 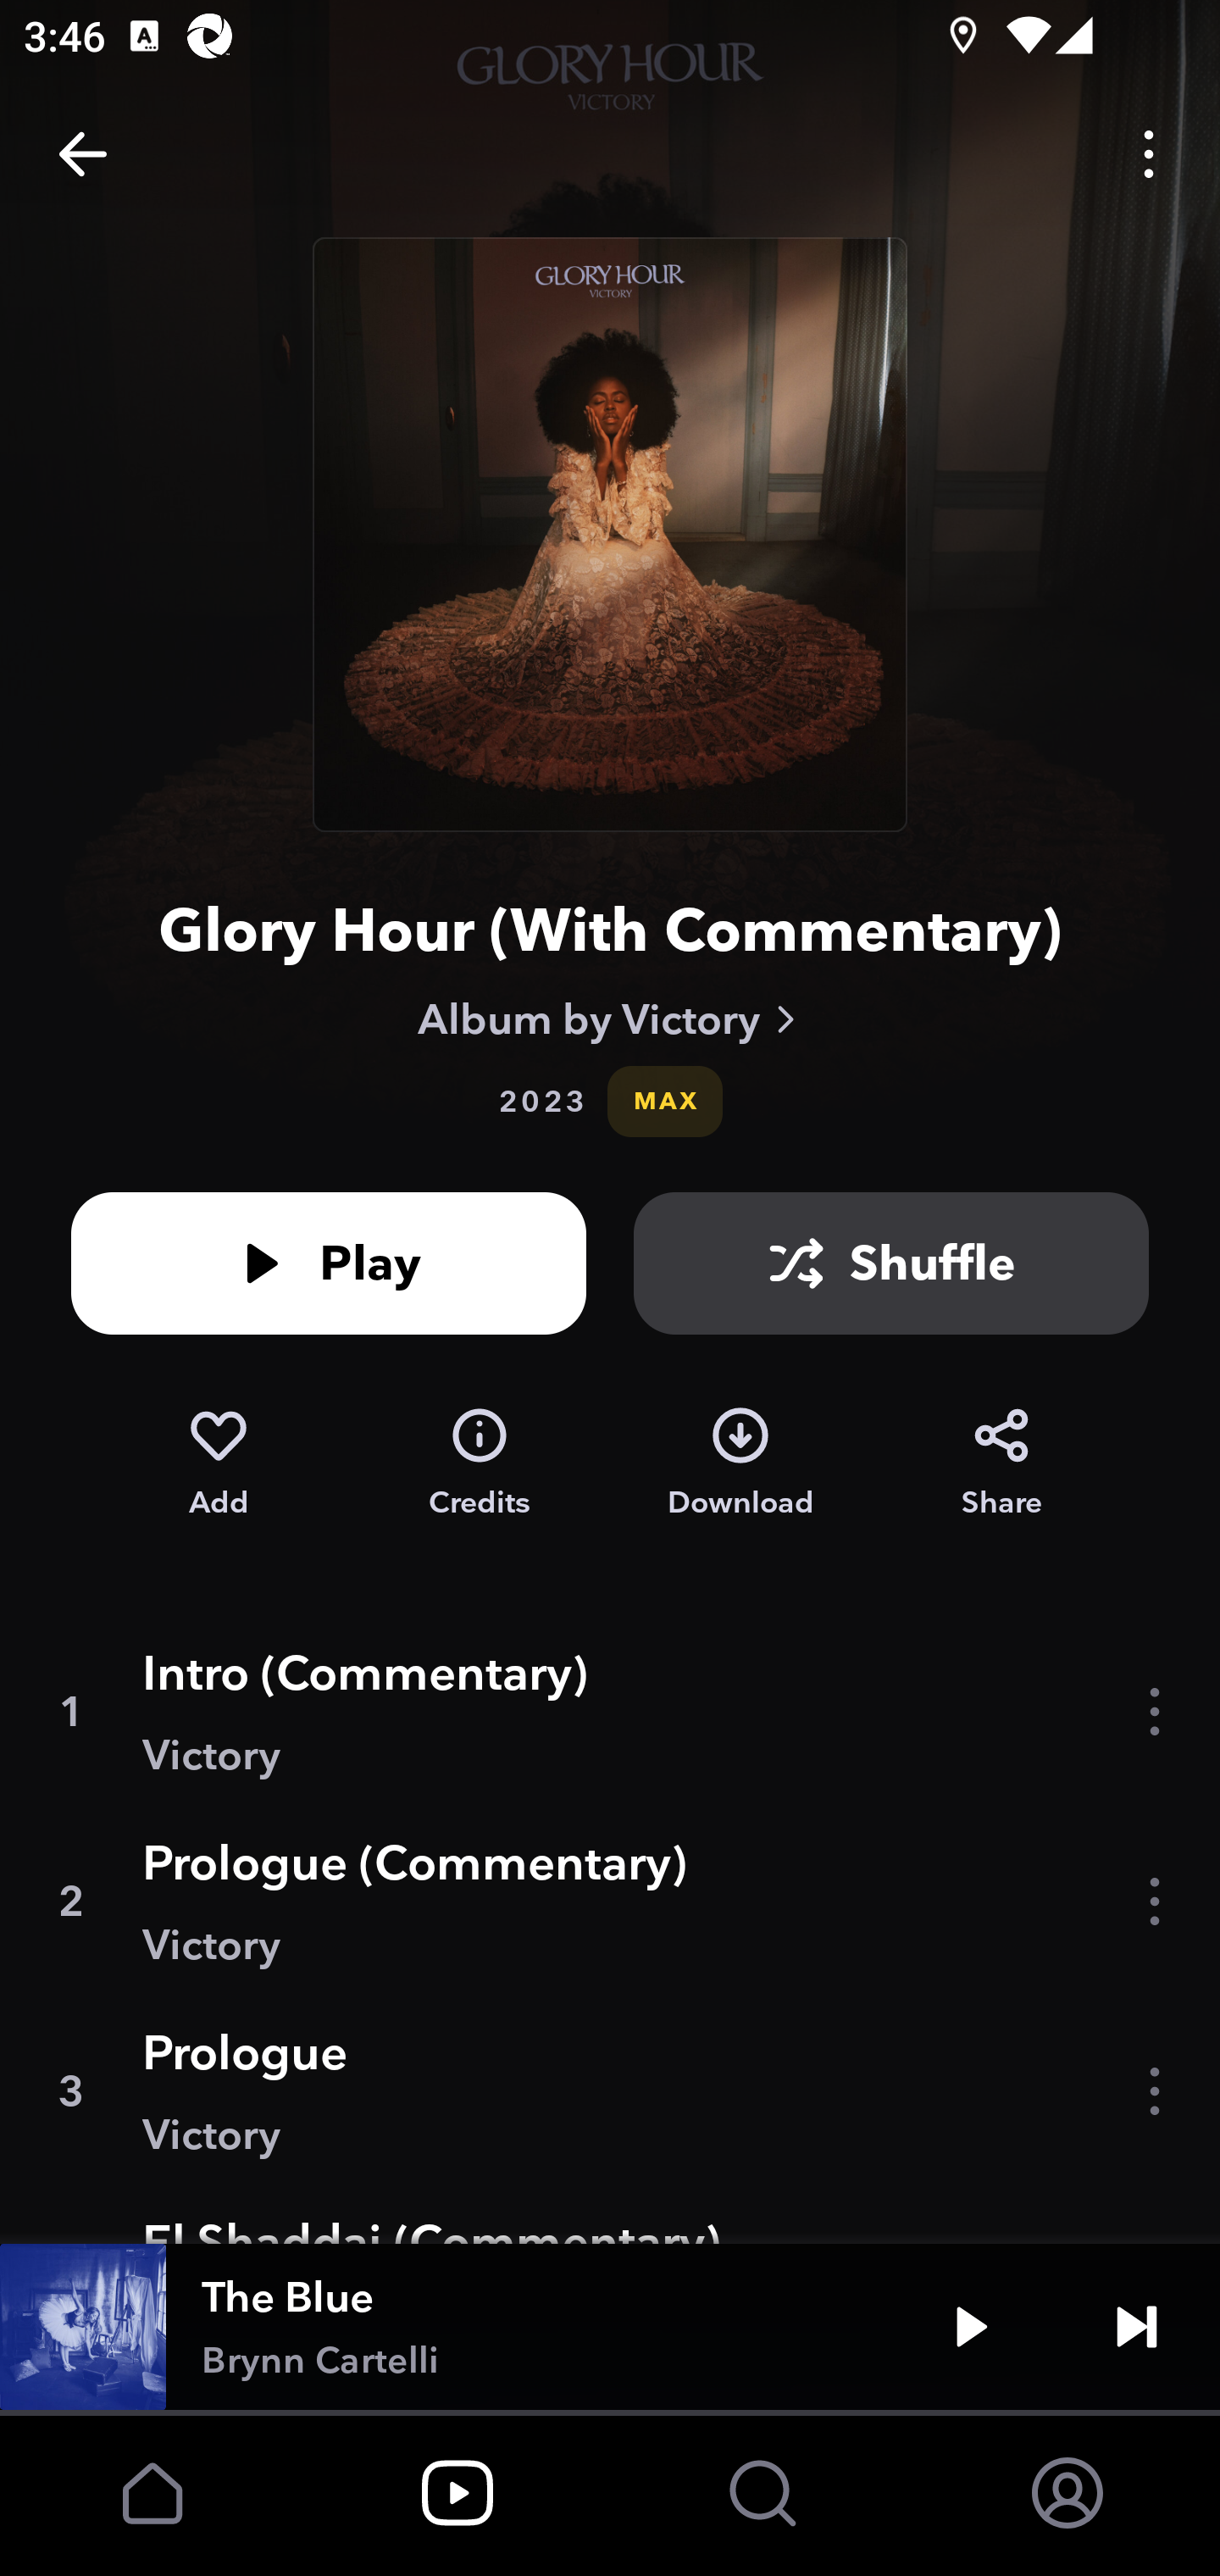 I want to click on The Blue Brynn Cartelli Play, so click(x=610, y=2327).